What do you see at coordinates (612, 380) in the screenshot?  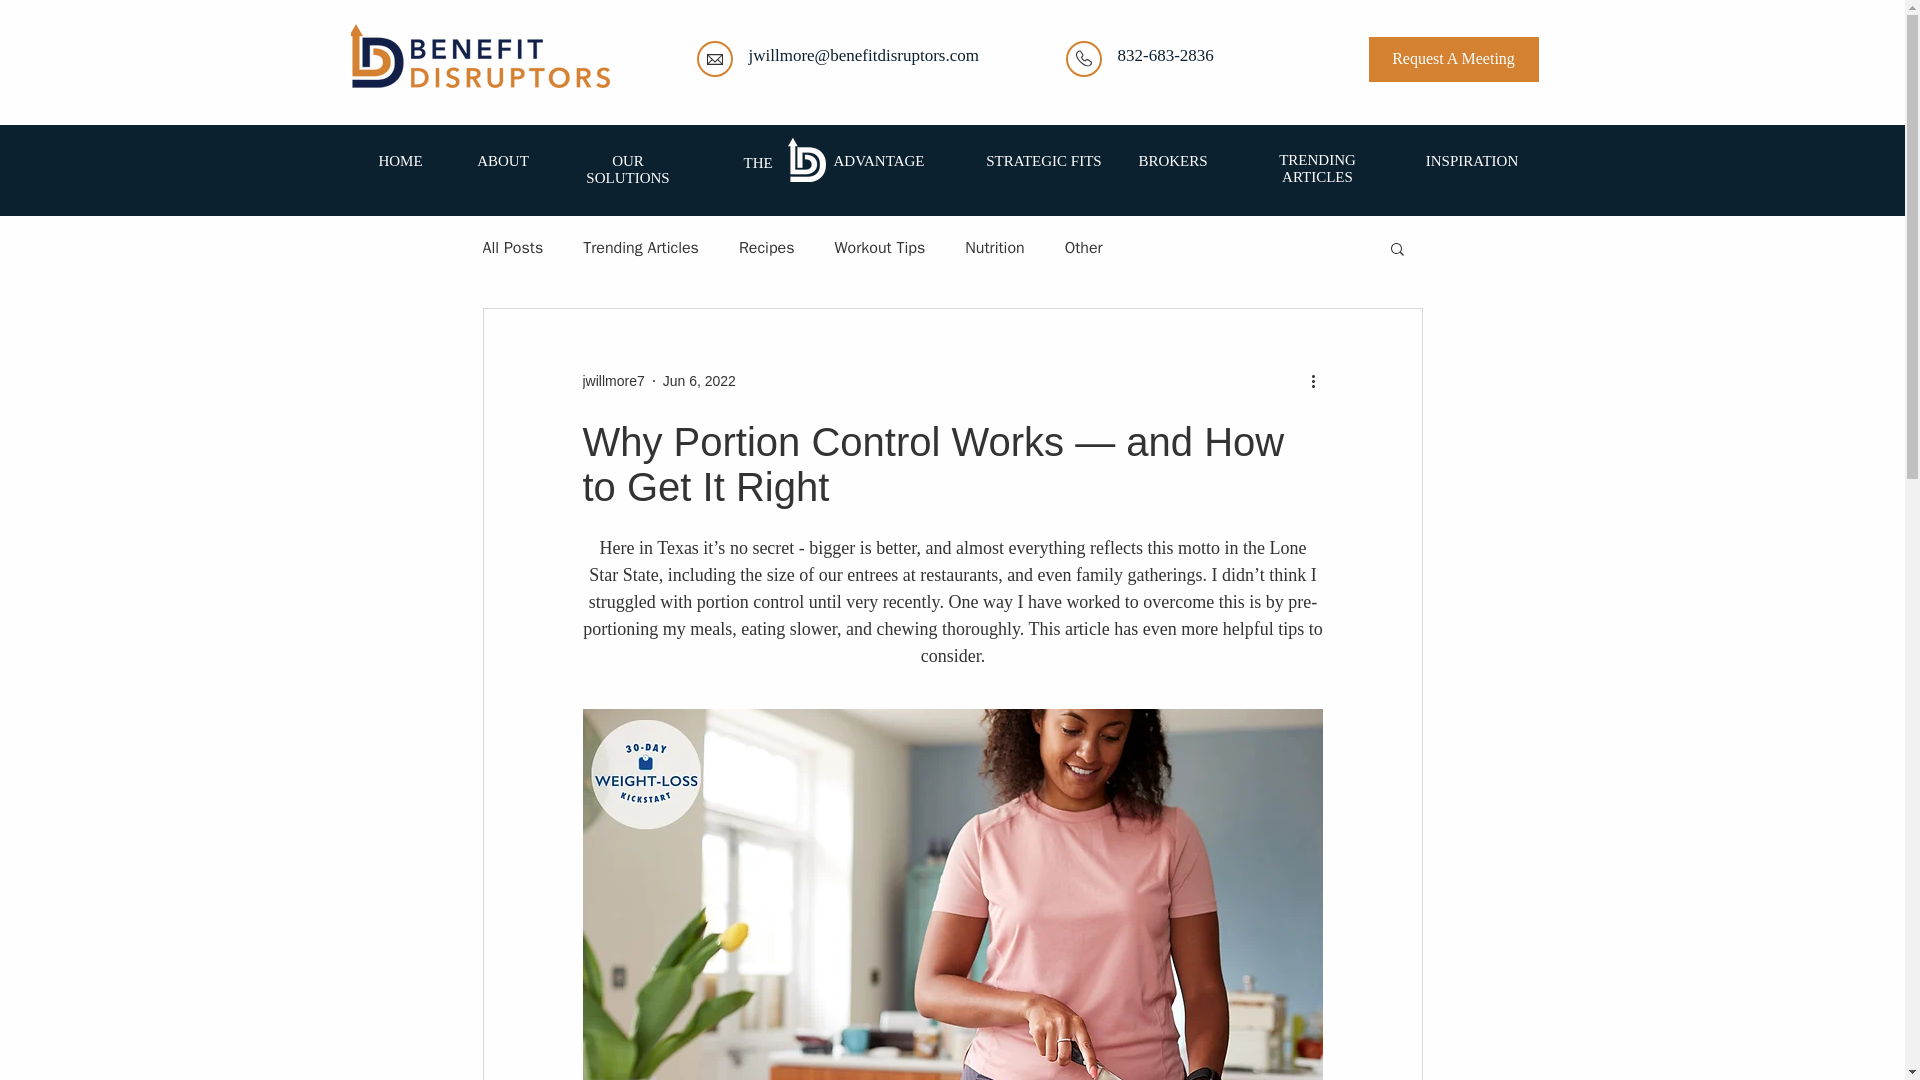 I see `jwillmore7` at bounding box center [612, 380].